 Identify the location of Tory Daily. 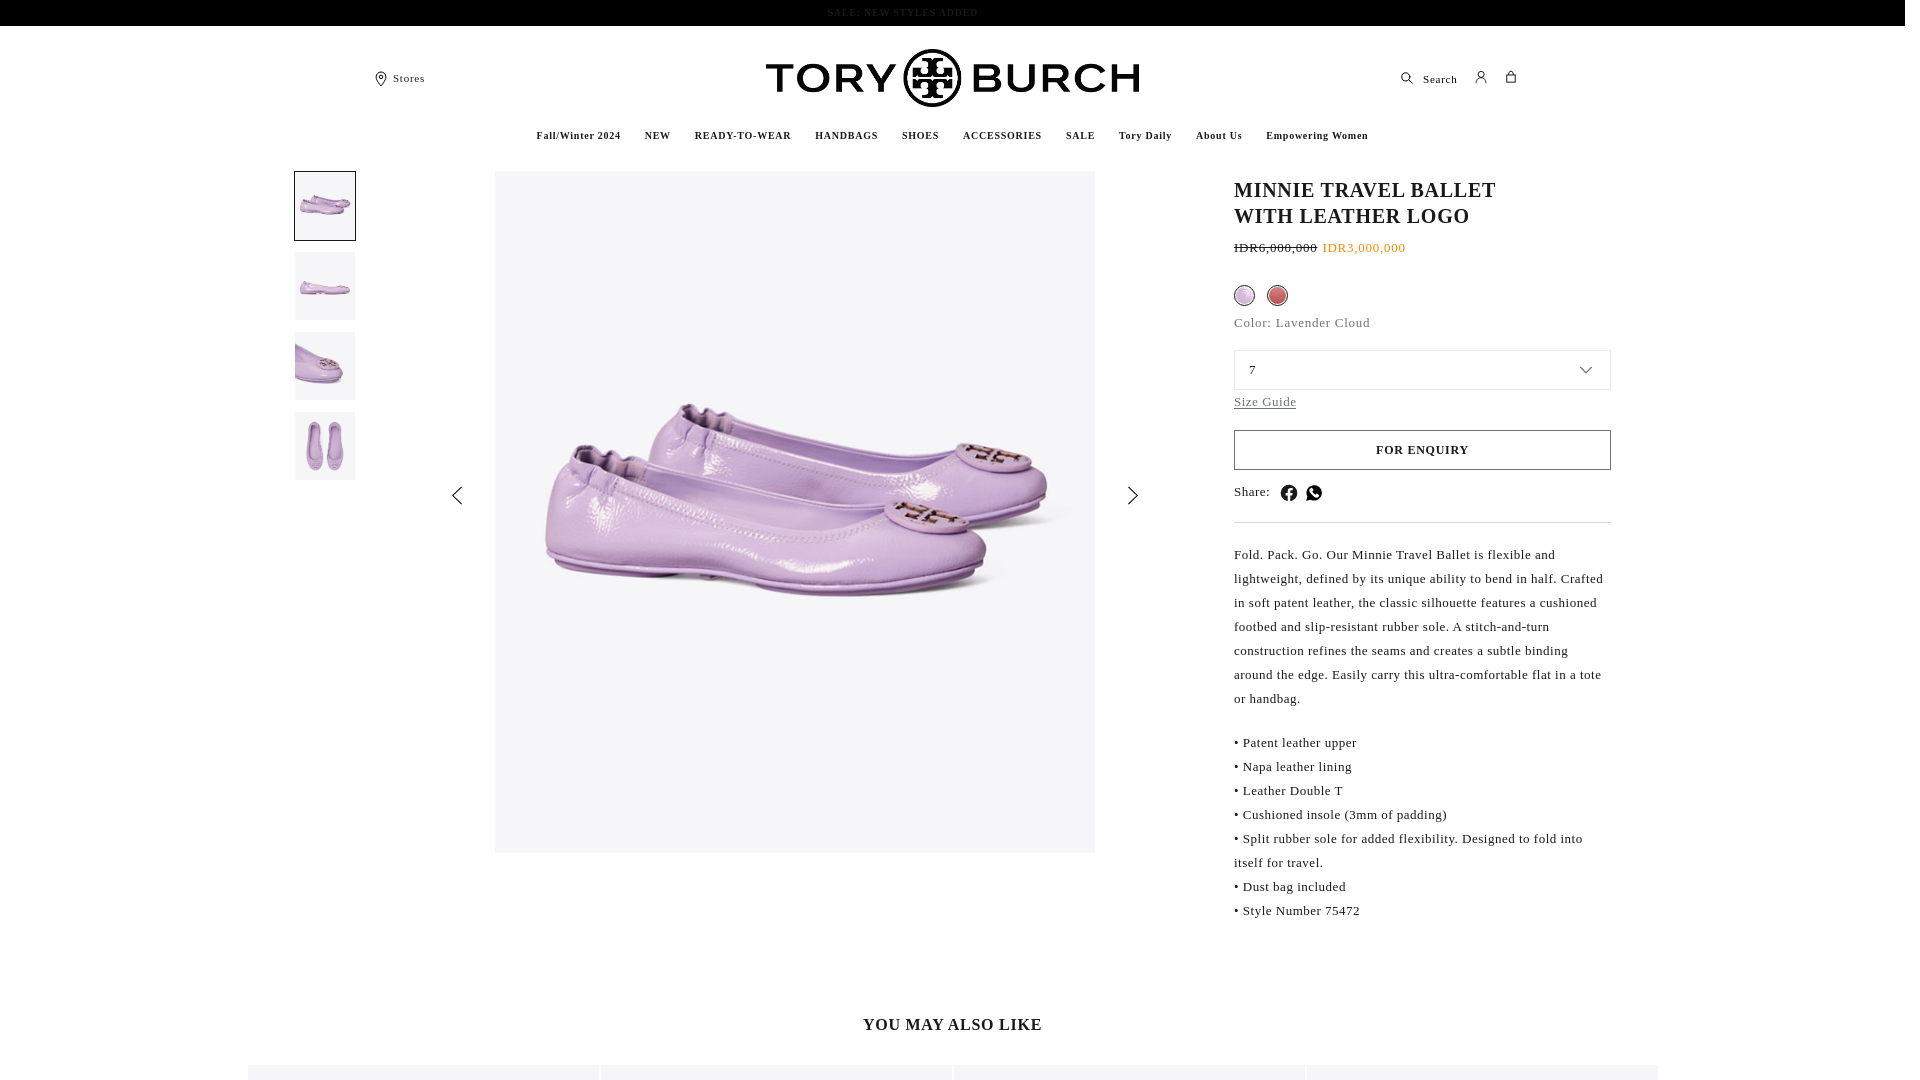
(1146, 136).